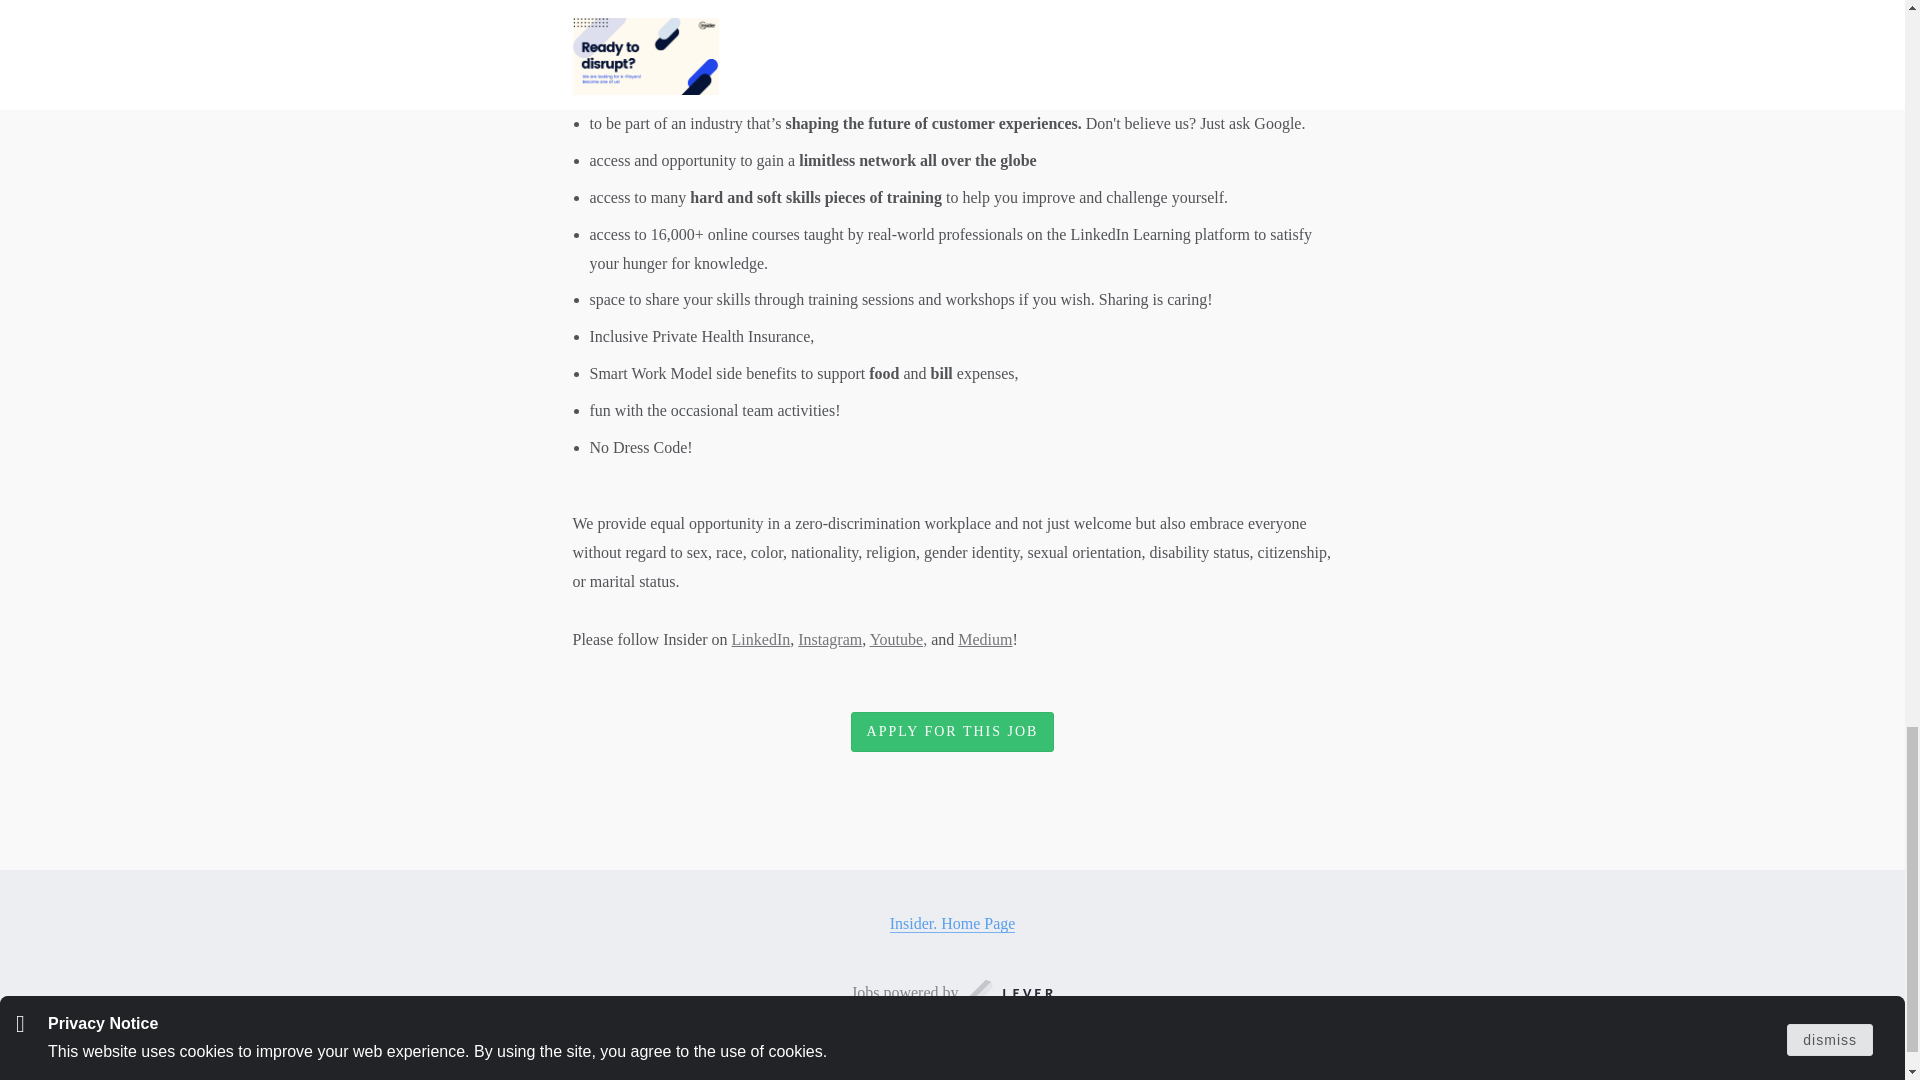  Describe the element at coordinates (952, 992) in the screenshot. I see `Jobs powered by` at that location.